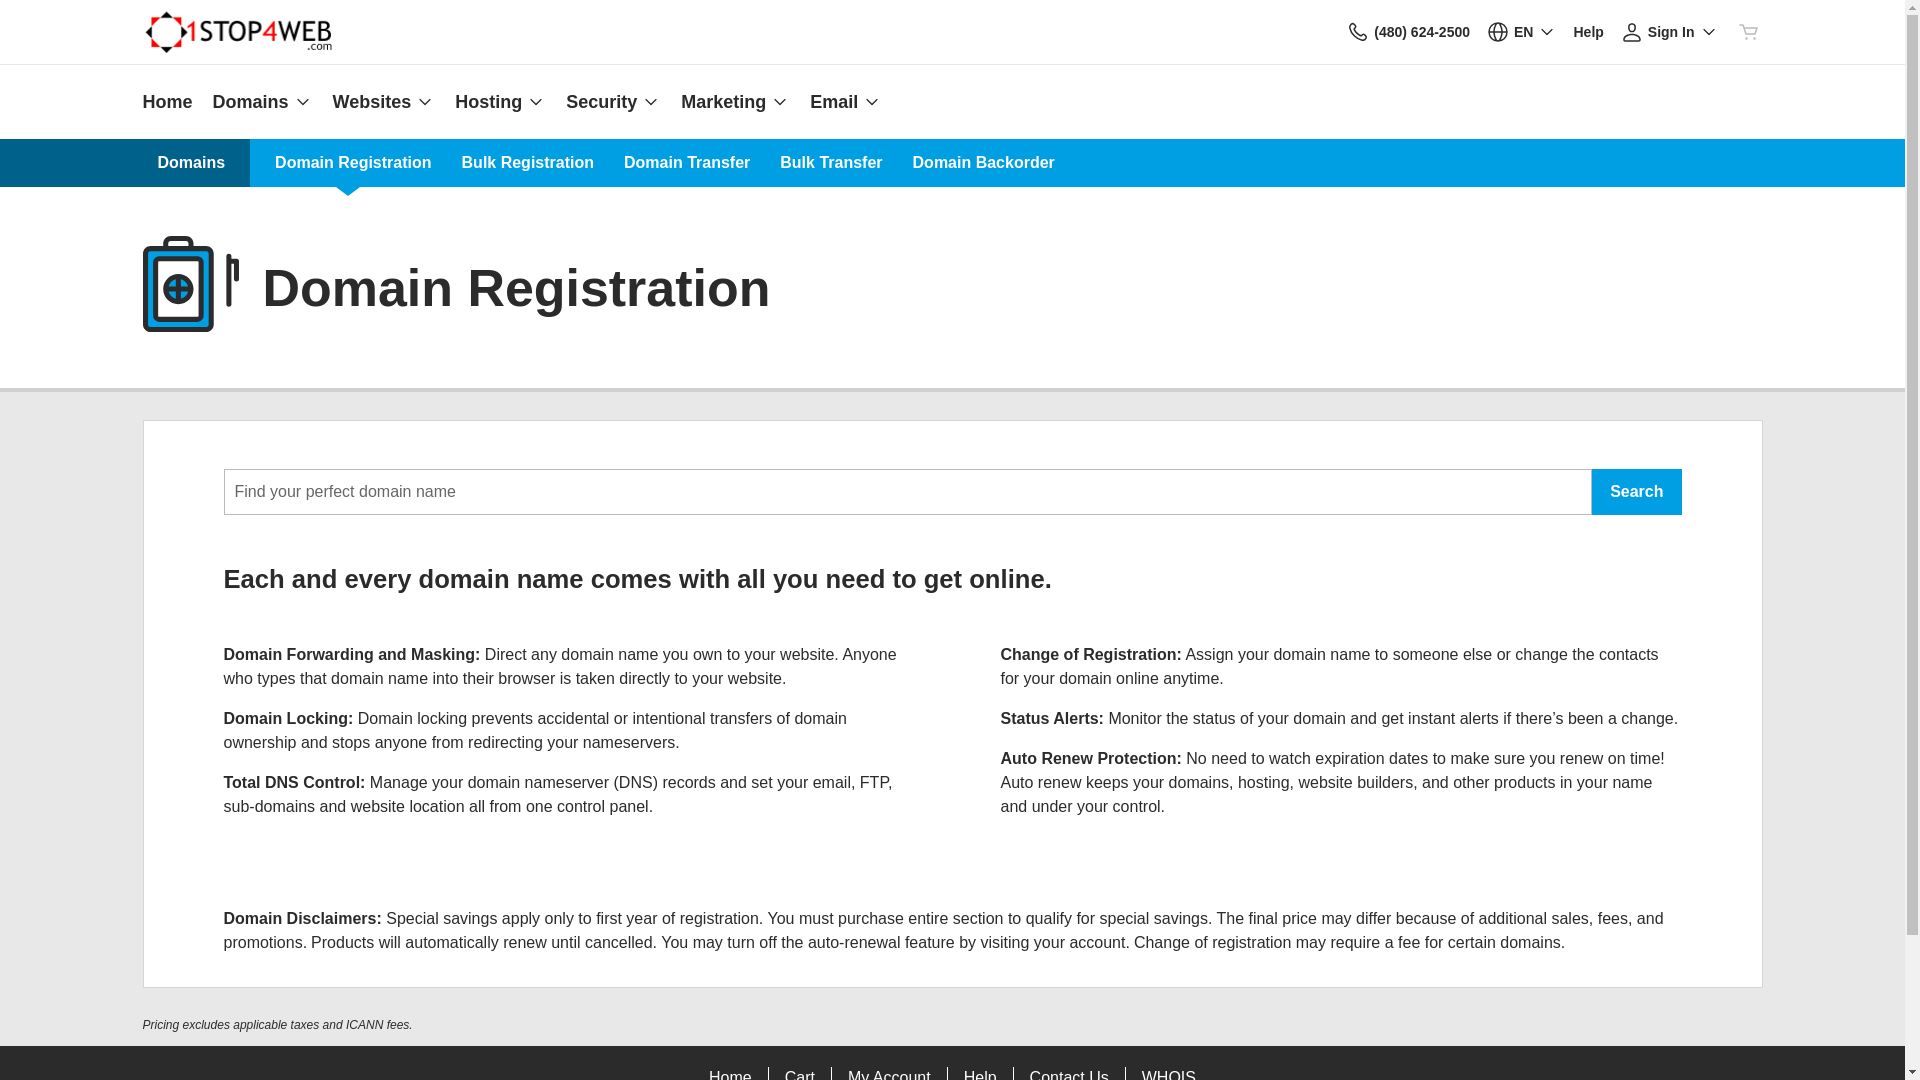 The image size is (1920, 1080). What do you see at coordinates (687, 162) in the screenshot?
I see `Domain Transfer` at bounding box center [687, 162].